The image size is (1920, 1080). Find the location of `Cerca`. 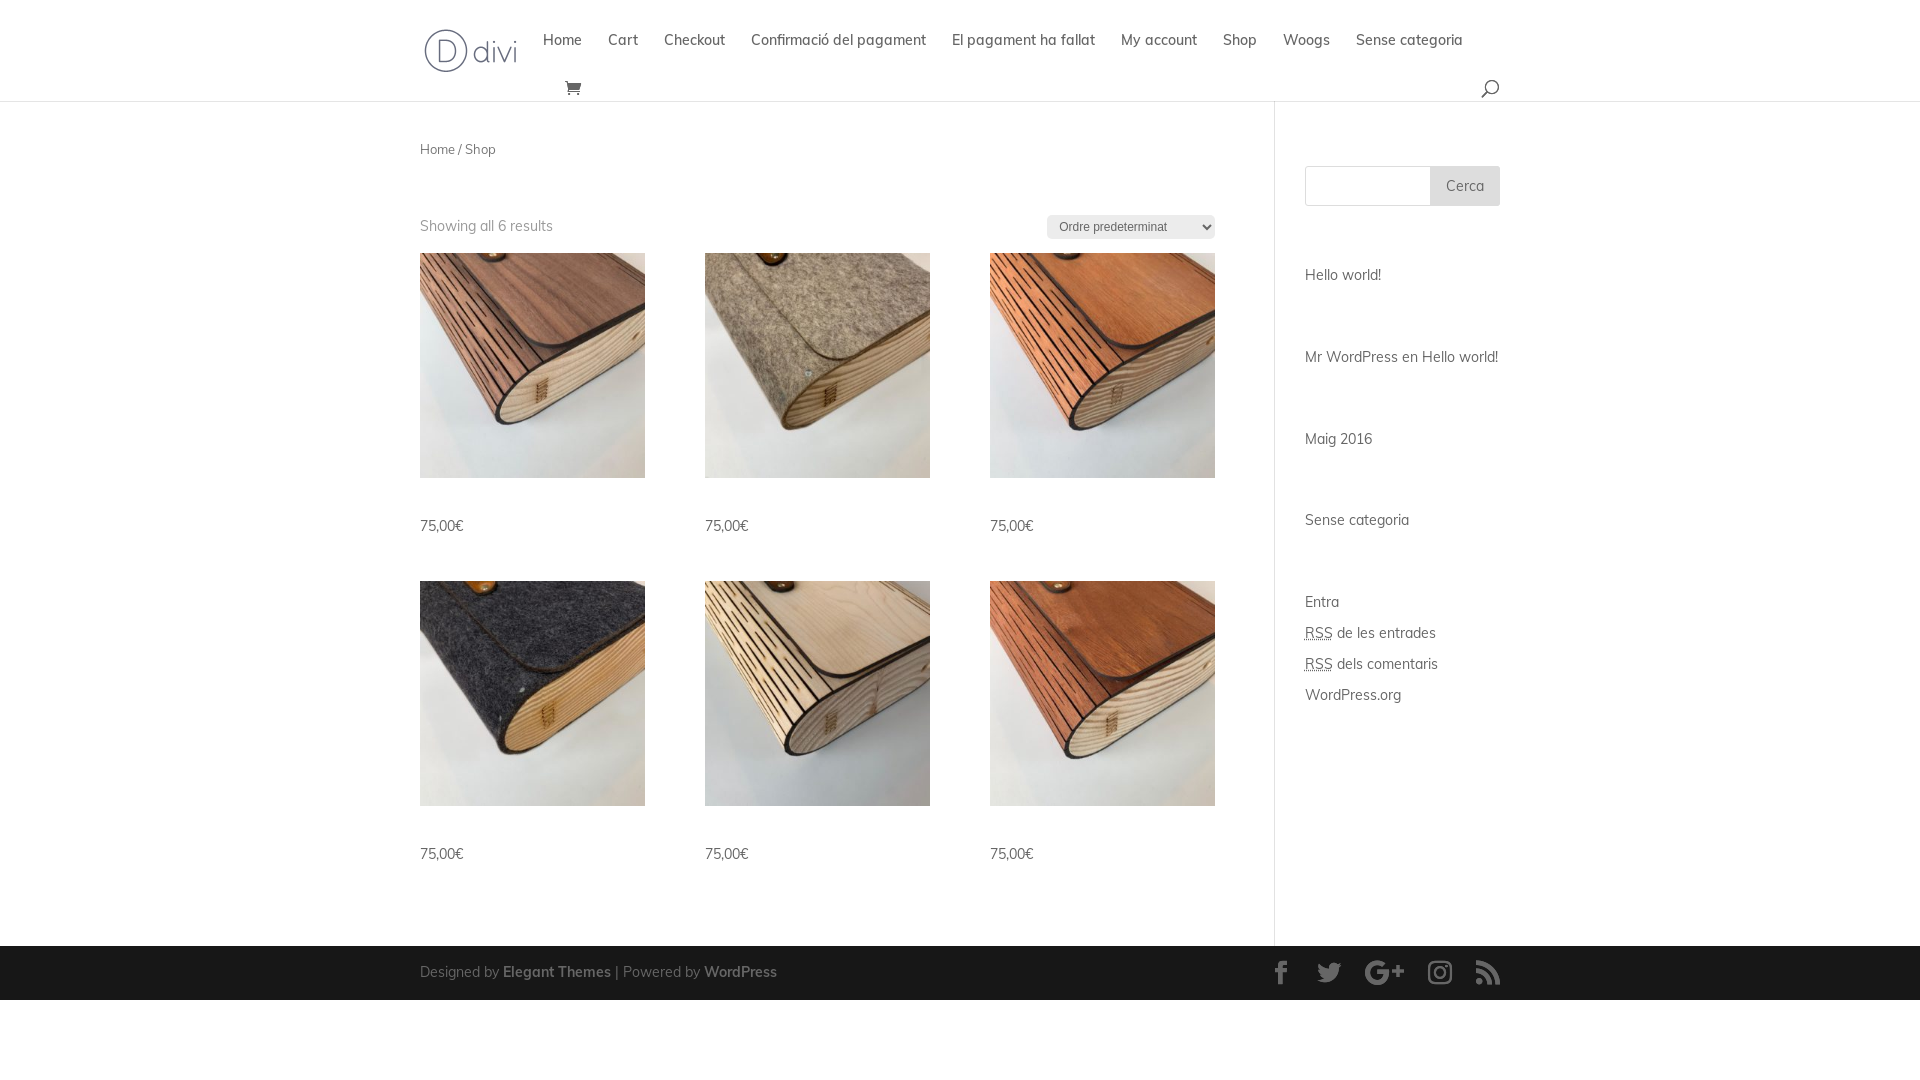

Cerca is located at coordinates (1465, 186).